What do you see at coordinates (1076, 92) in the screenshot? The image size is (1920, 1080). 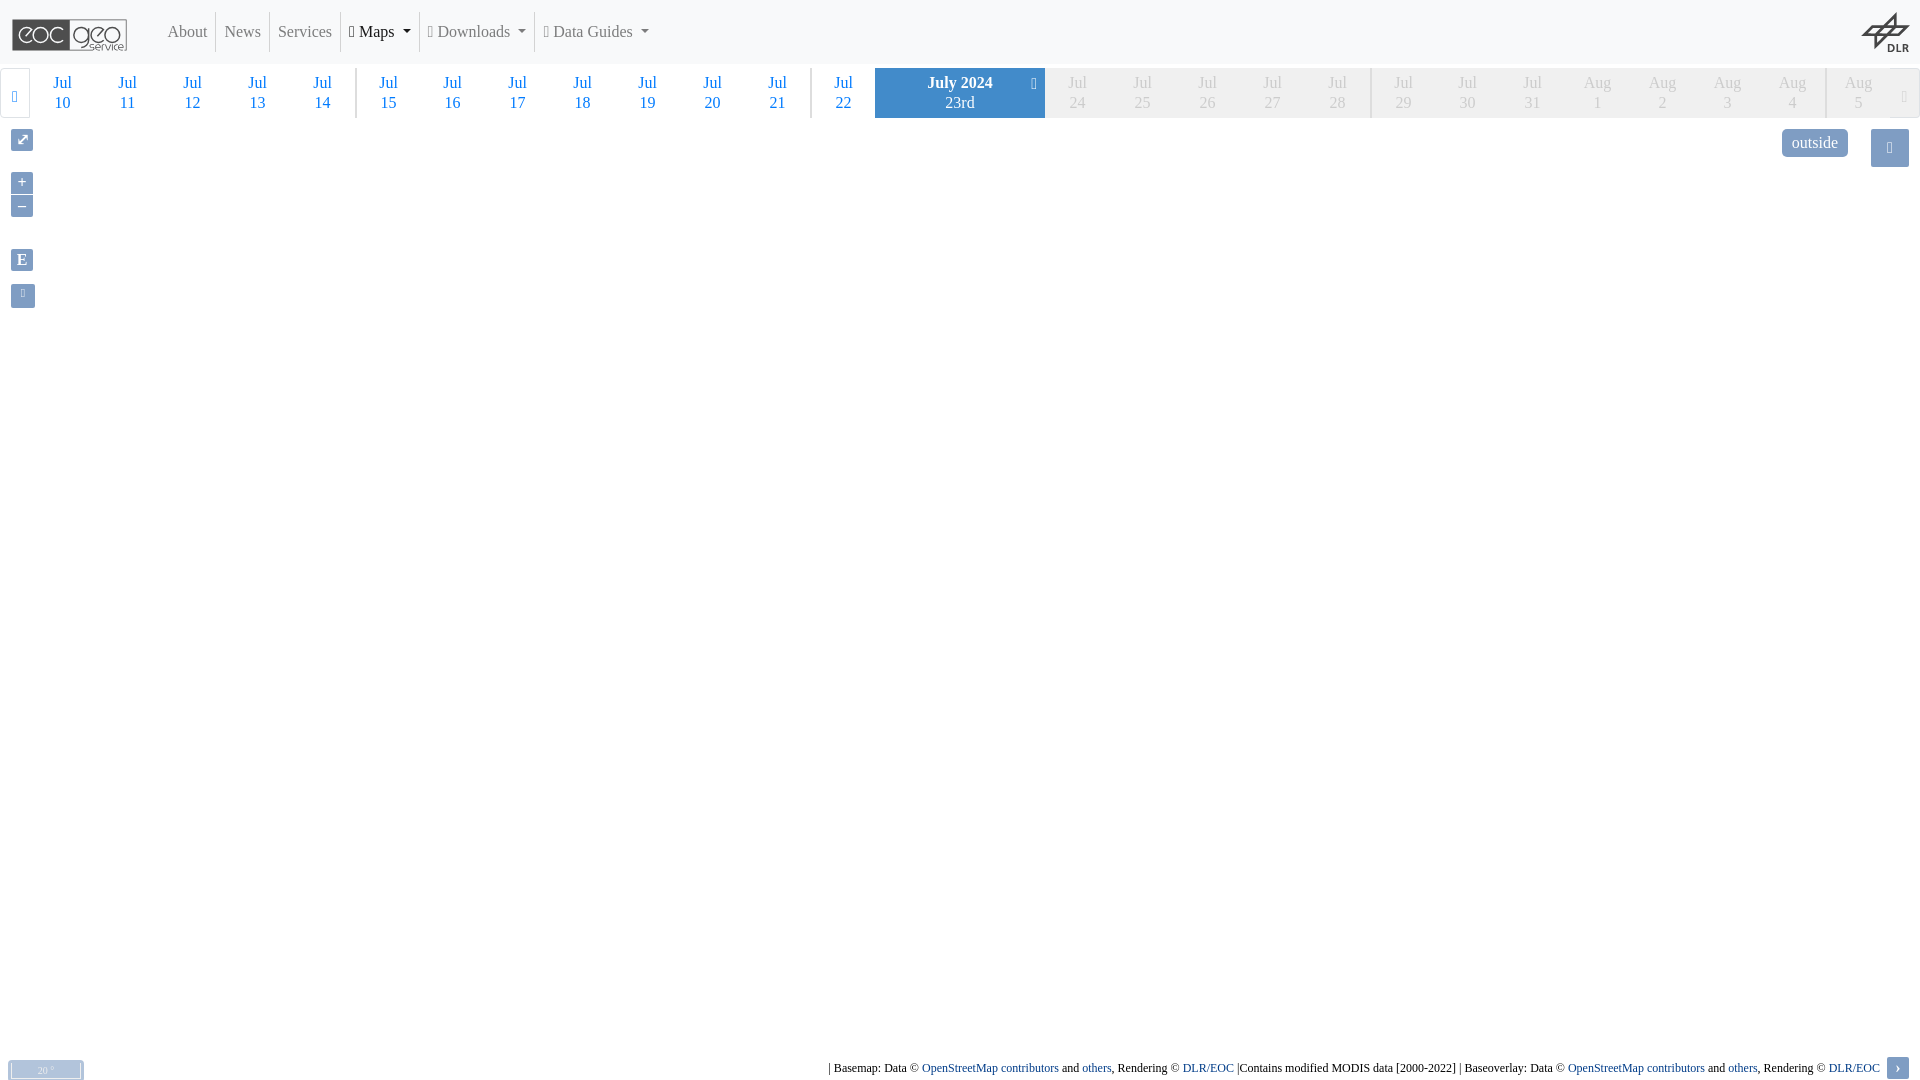 I see `Invalid date` at bounding box center [1076, 92].